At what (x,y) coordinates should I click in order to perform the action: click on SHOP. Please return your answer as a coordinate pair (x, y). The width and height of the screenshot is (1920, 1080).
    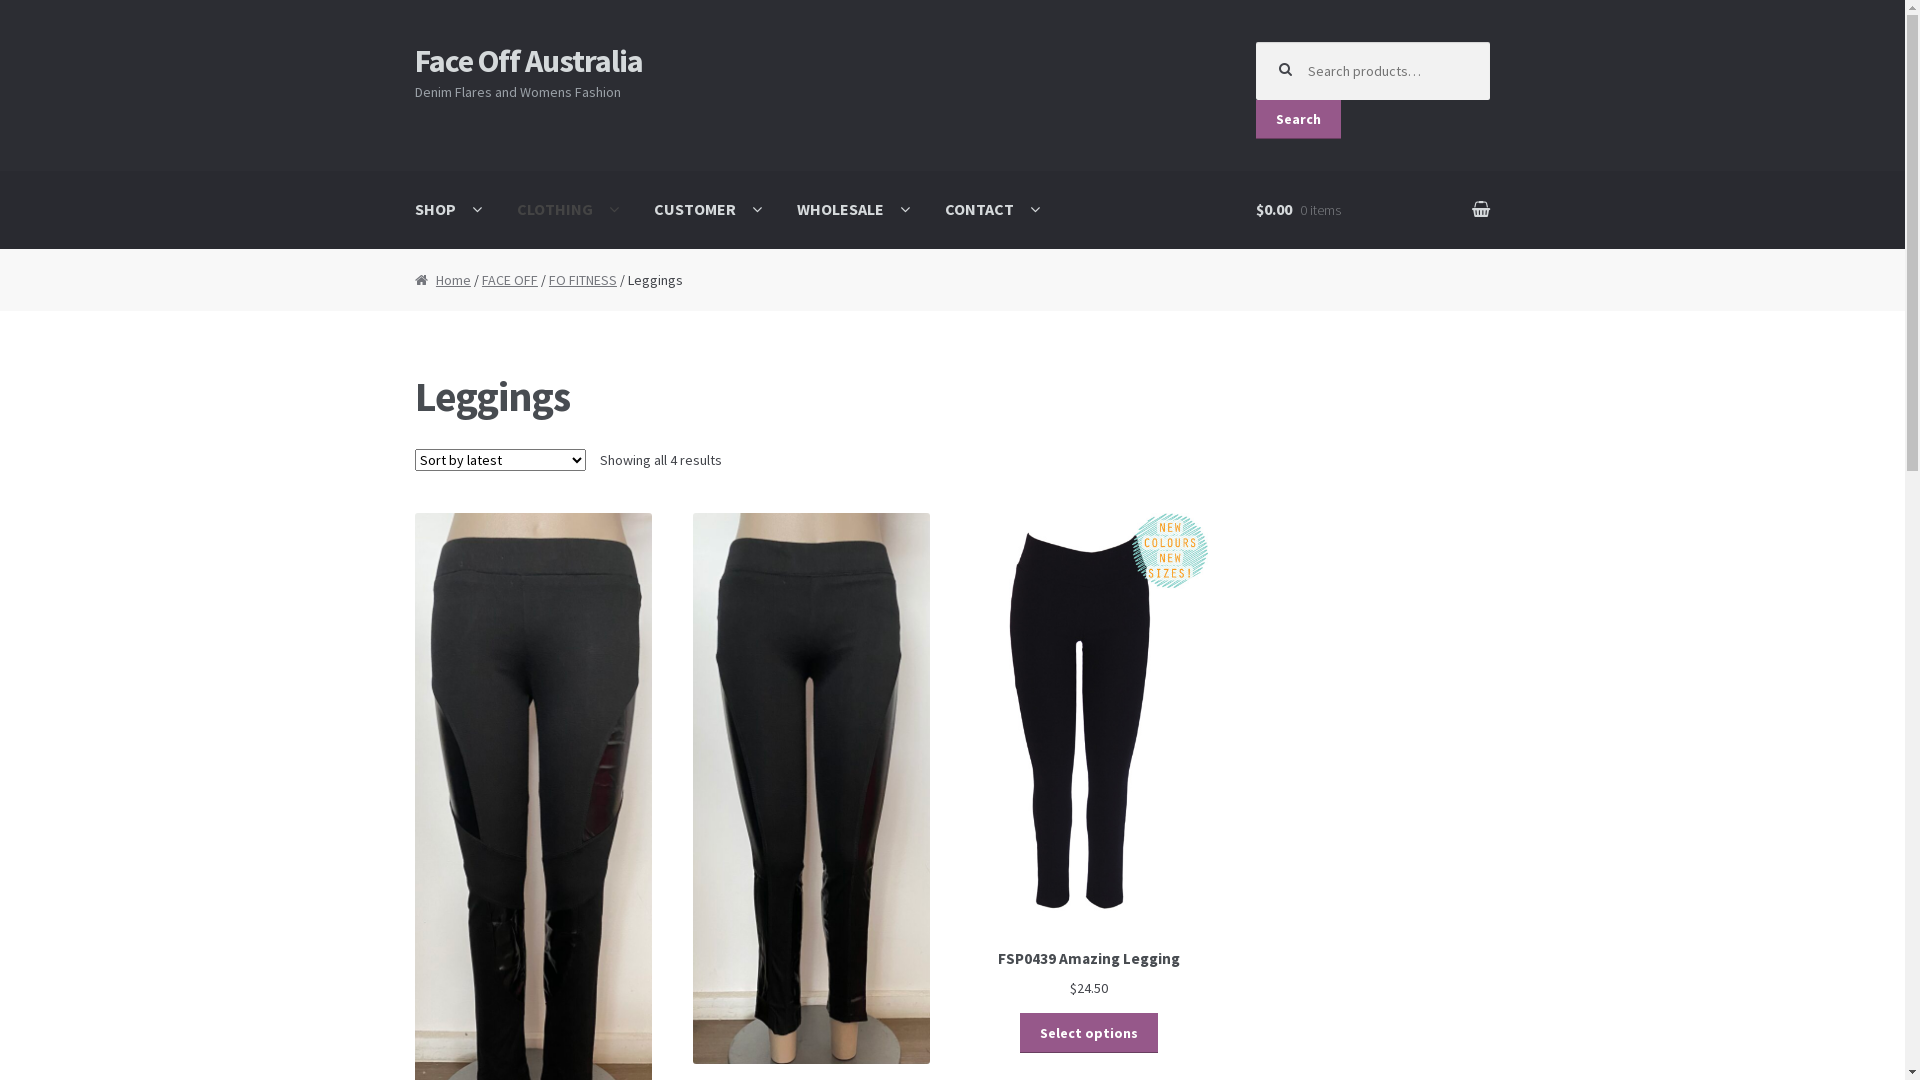
    Looking at the image, I should click on (448, 210).